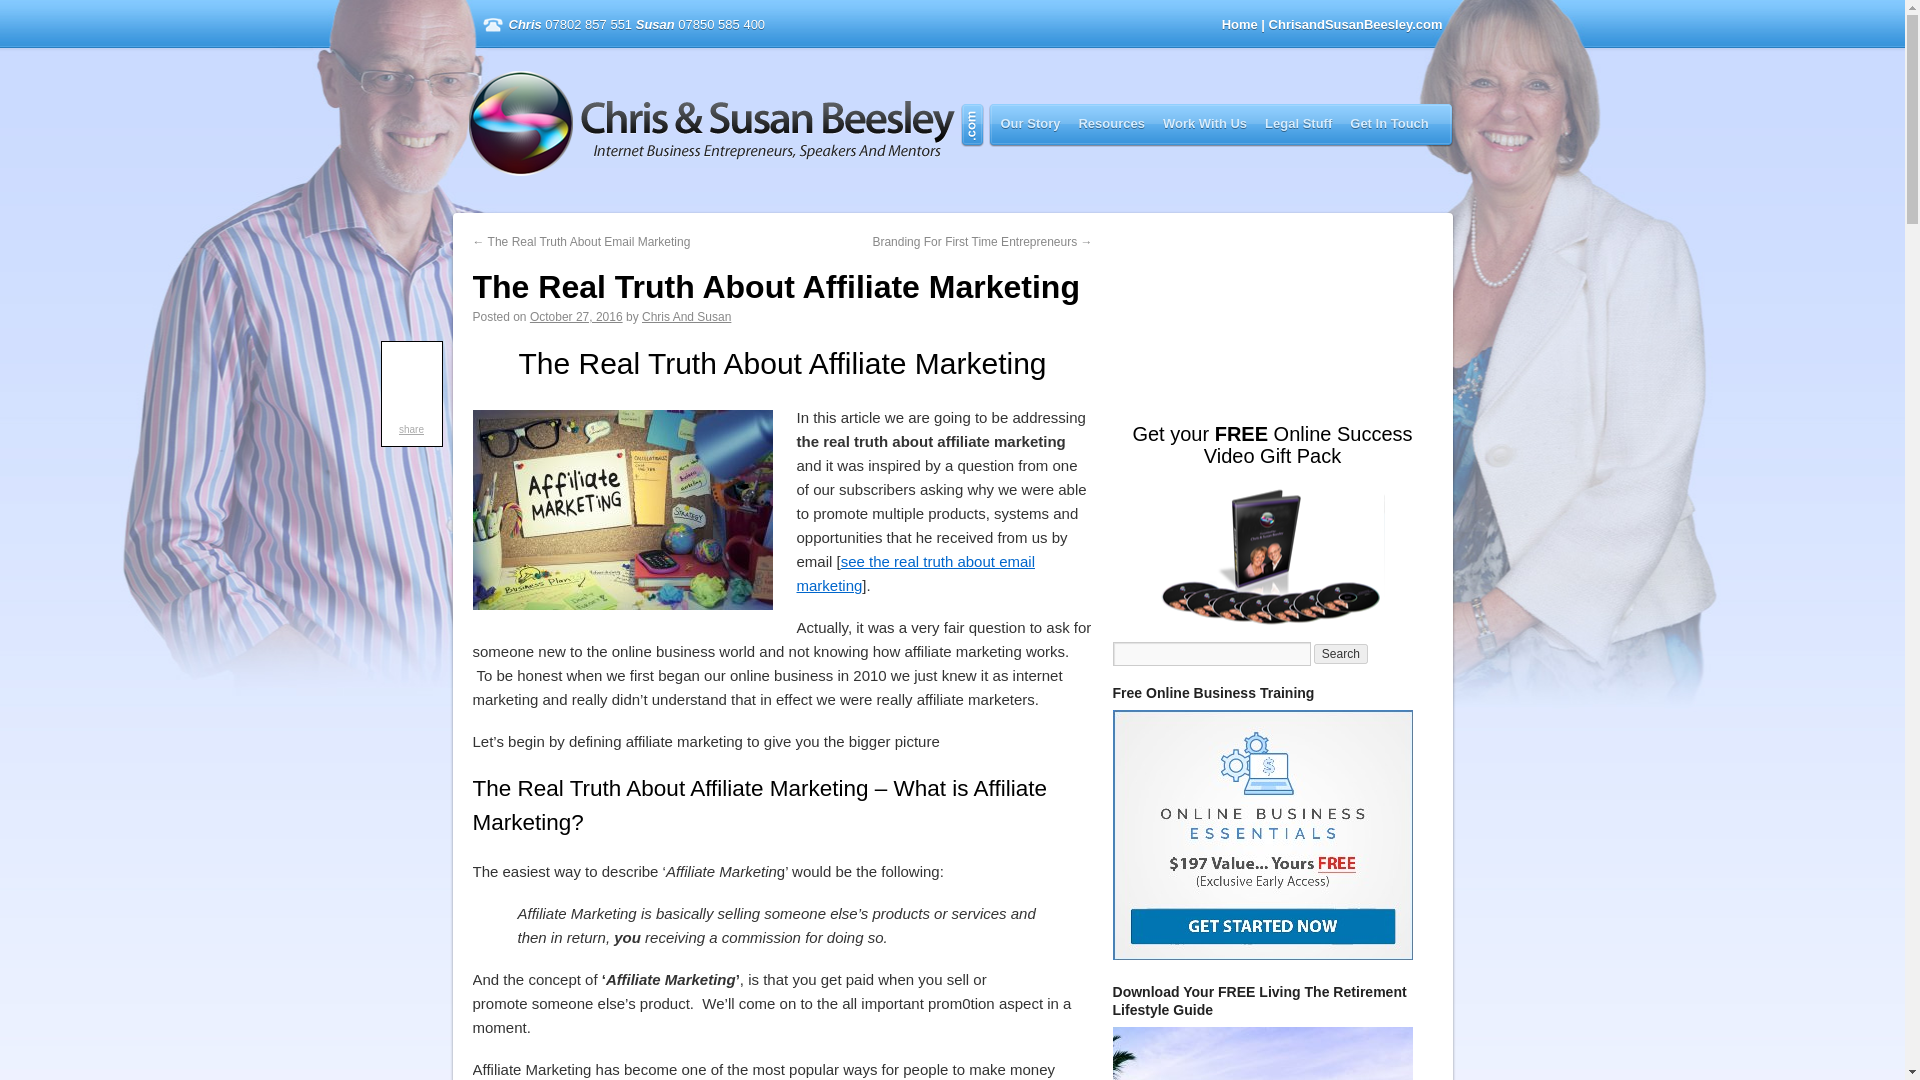 The image size is (1920, 1080). I want to click on Chris And Susan, so click(686, 316).